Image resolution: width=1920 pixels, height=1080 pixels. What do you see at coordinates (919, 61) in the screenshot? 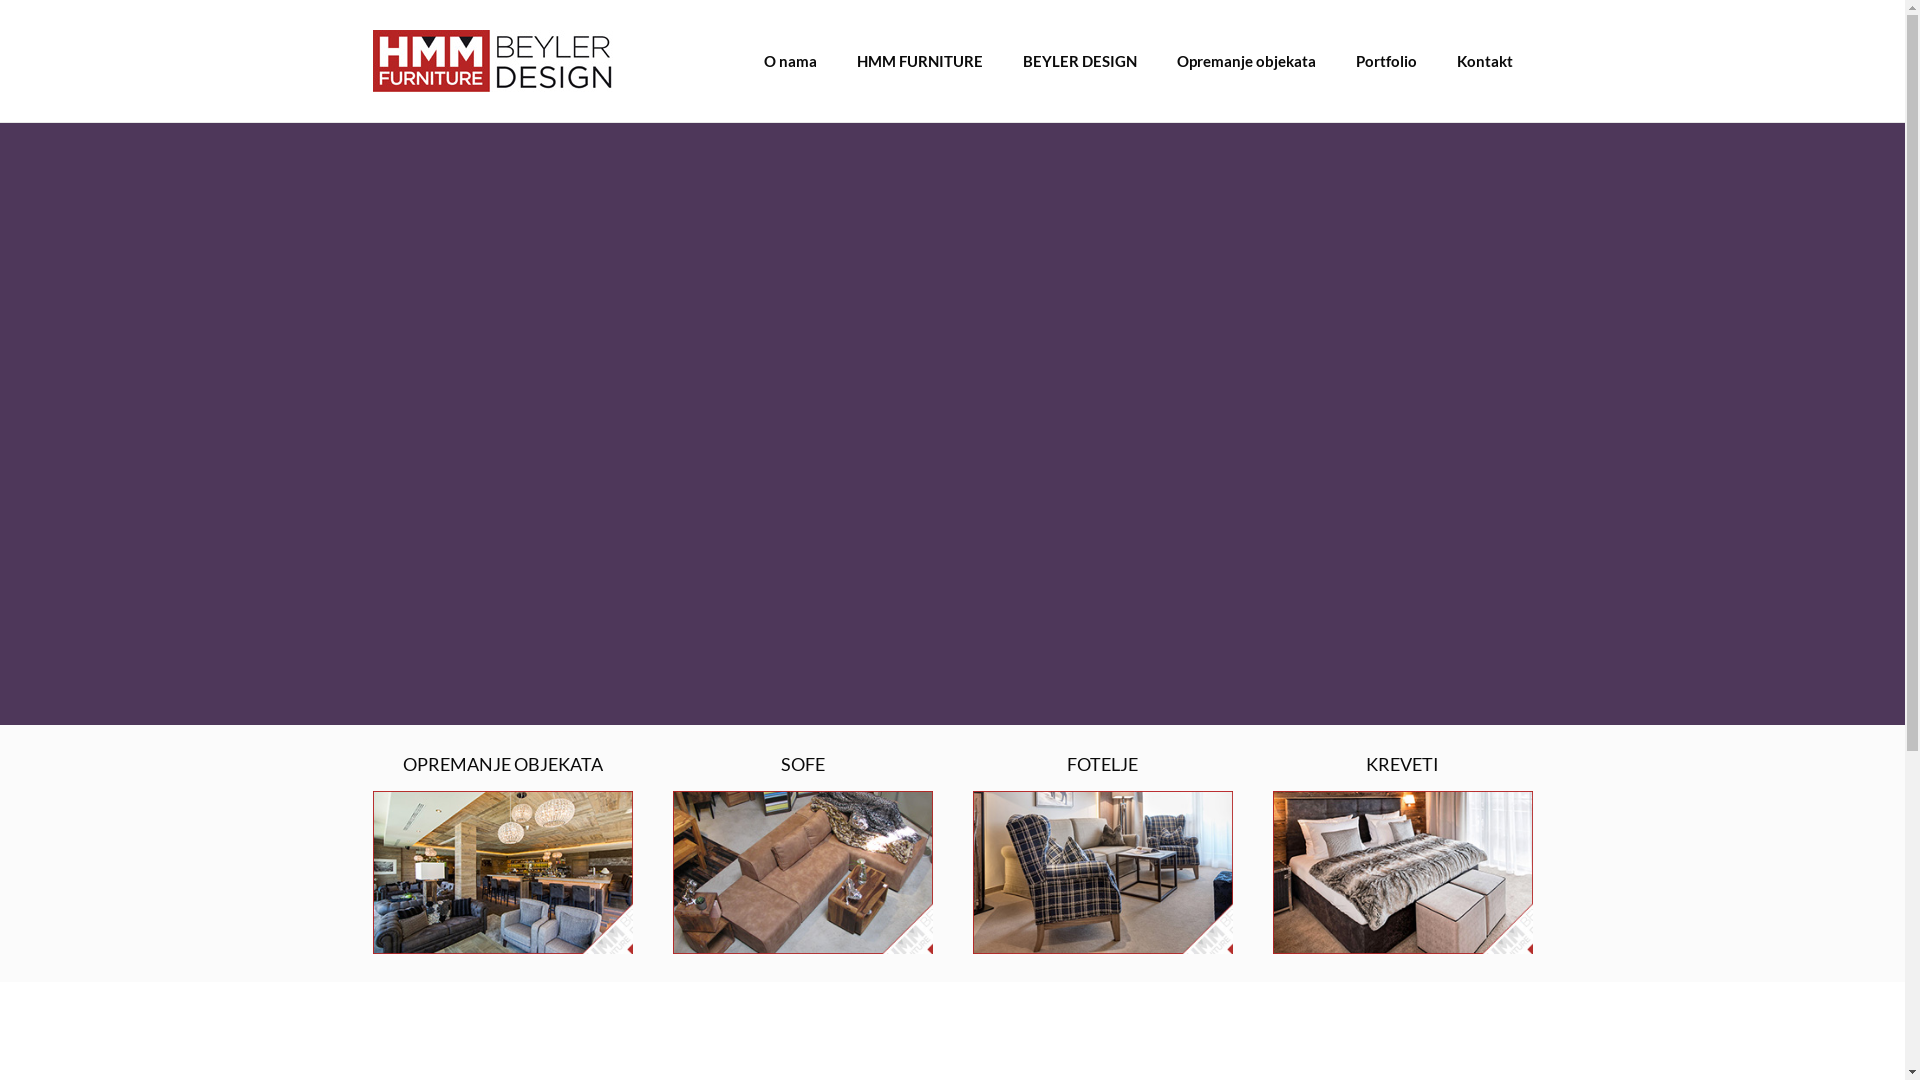
I see `HMM FURNITURE` at bounding box center [919, 61].